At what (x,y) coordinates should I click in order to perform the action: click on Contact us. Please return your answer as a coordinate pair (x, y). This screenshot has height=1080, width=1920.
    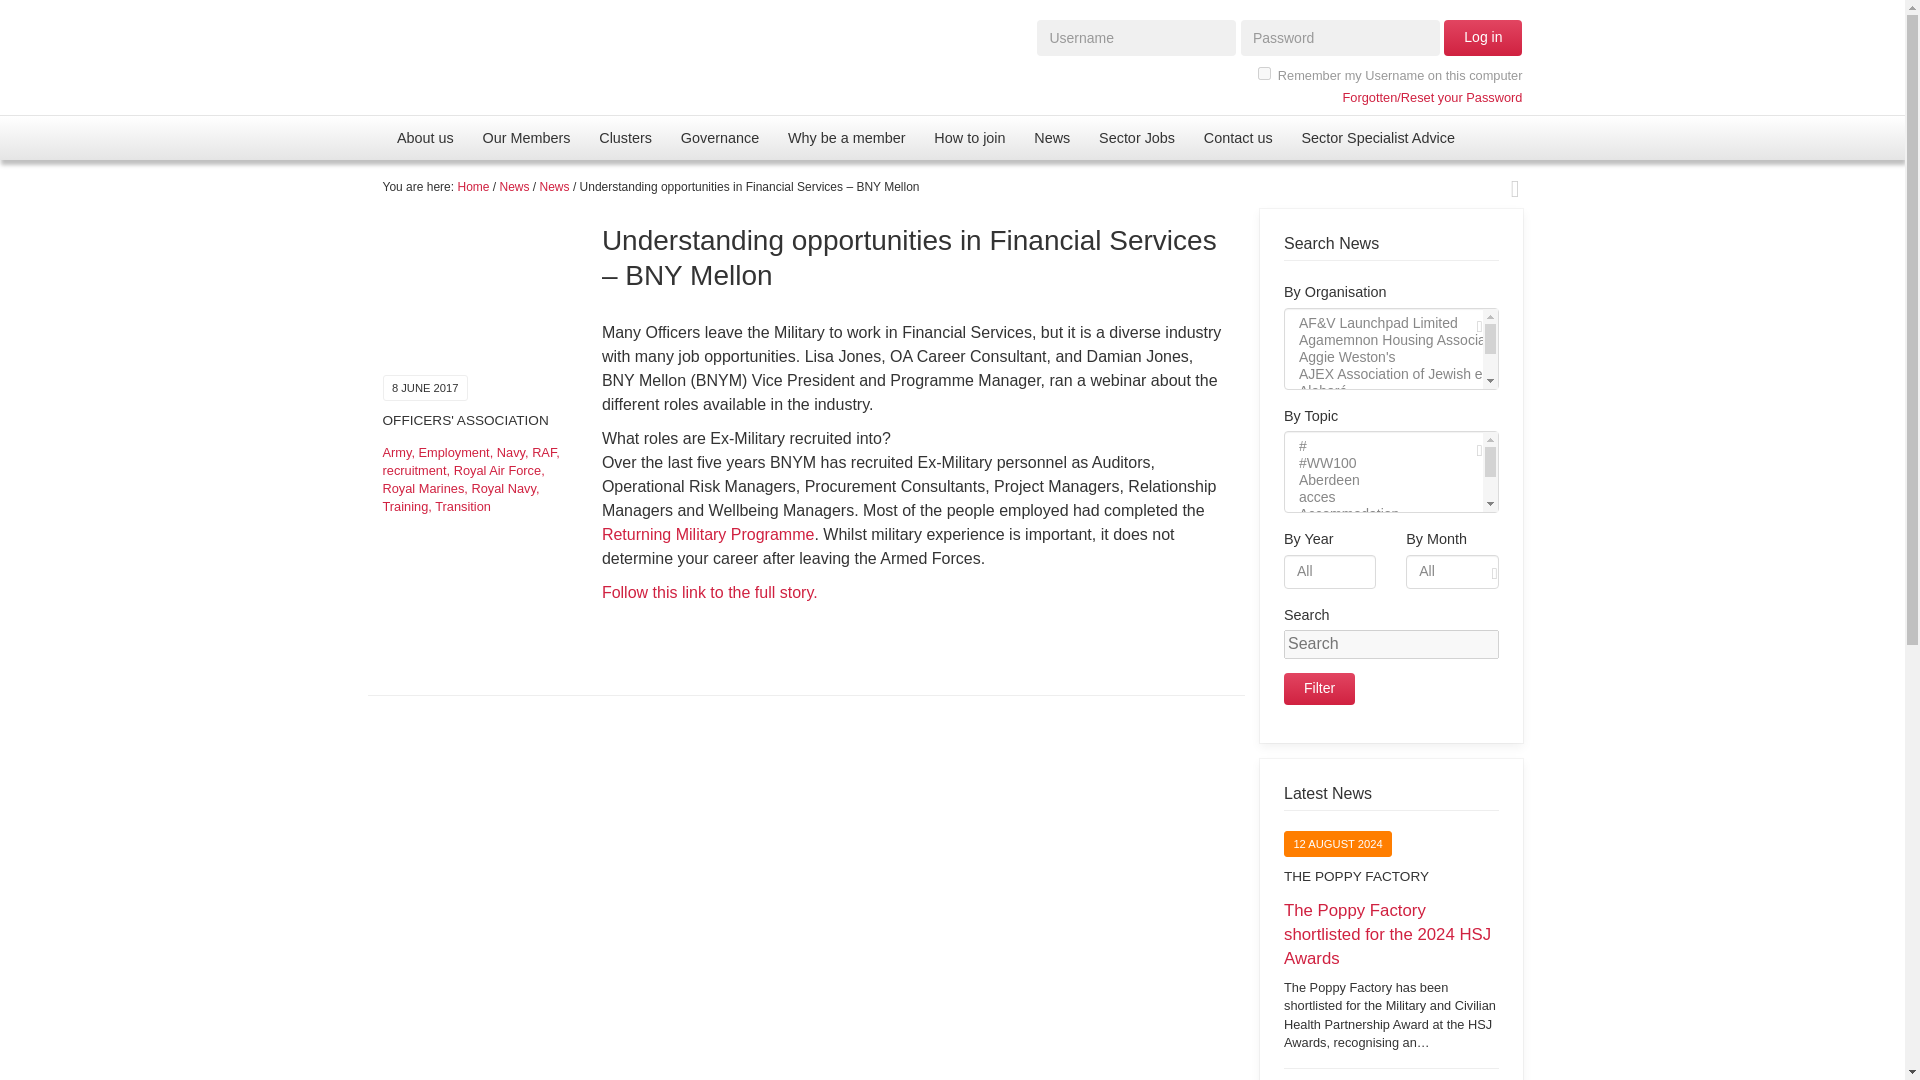
    Looking at the image, I should click on (1237, 137).